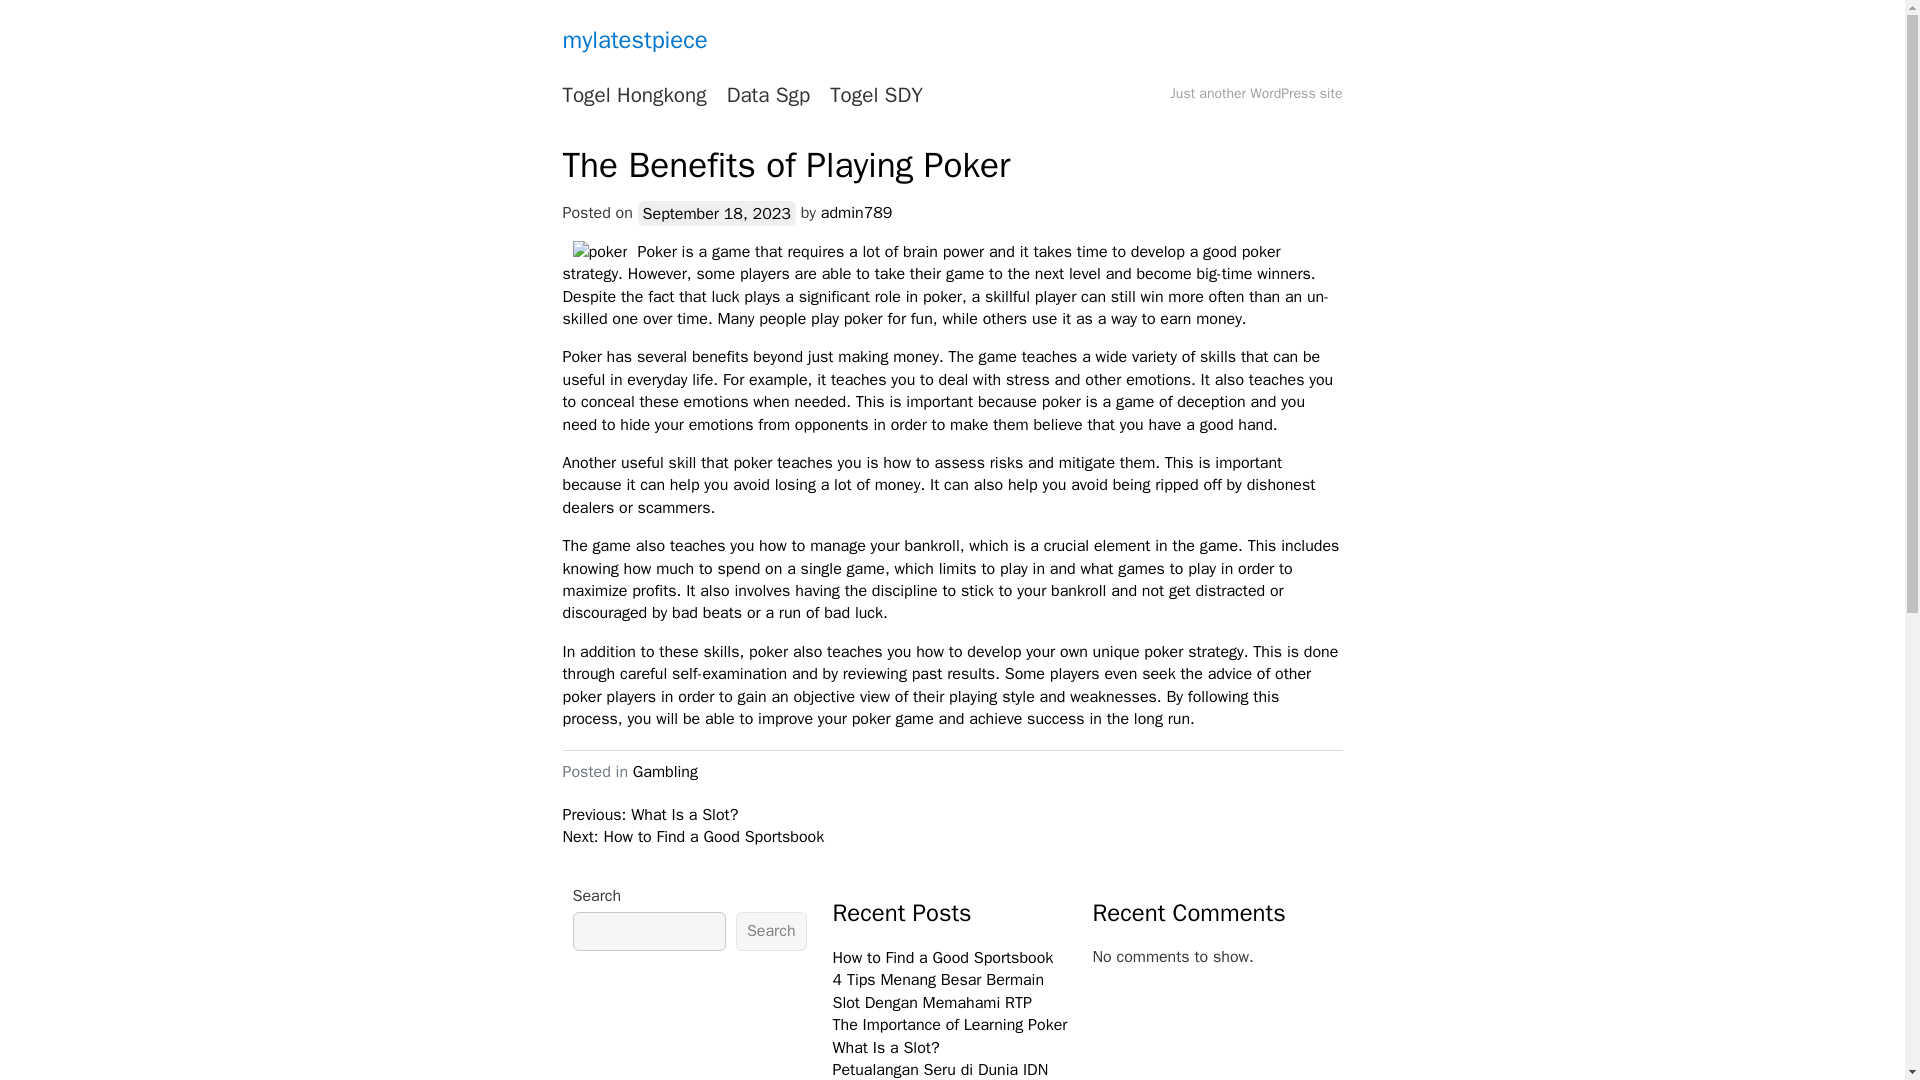  What do you see at coordinates (716, 212) in the screenshot?
I see `September 18, 2023` at bounding box center [716, 212].